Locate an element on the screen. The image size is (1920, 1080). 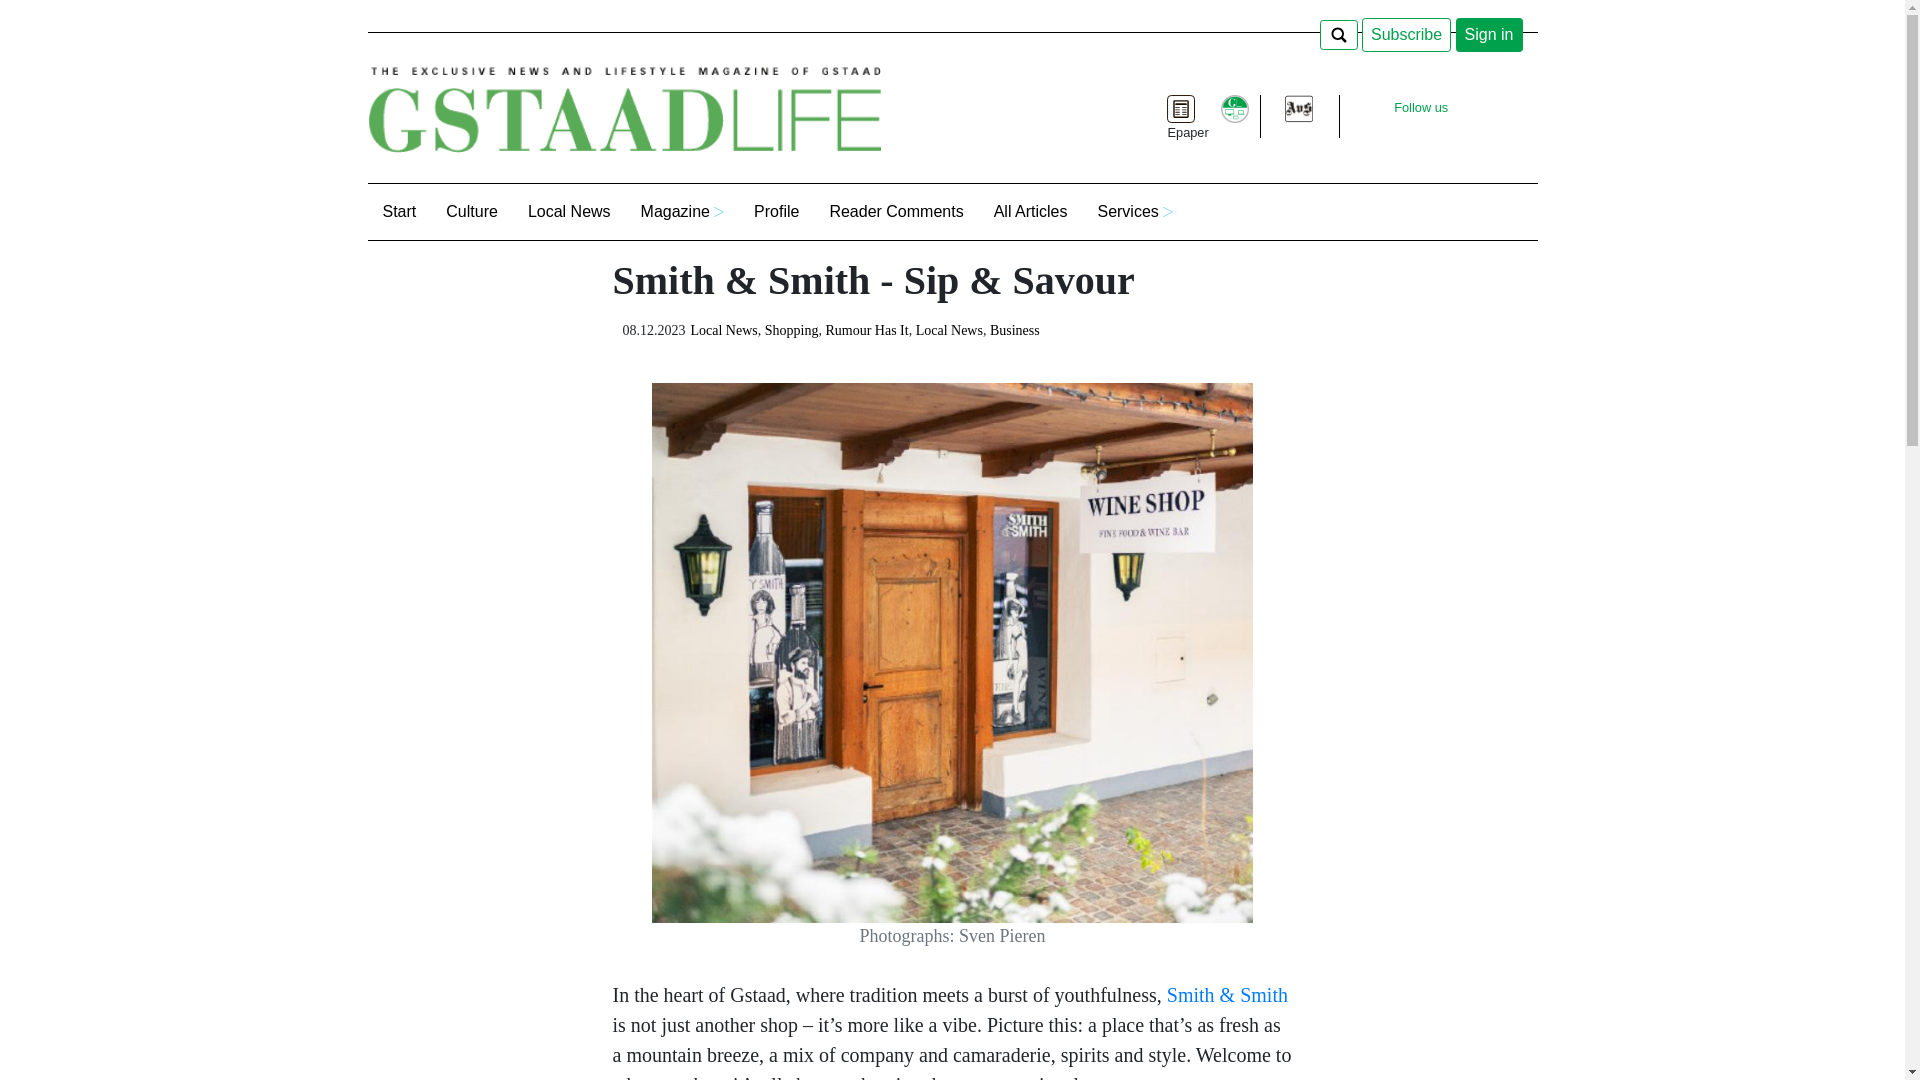
Magazine is located at coordinates (682, 211).